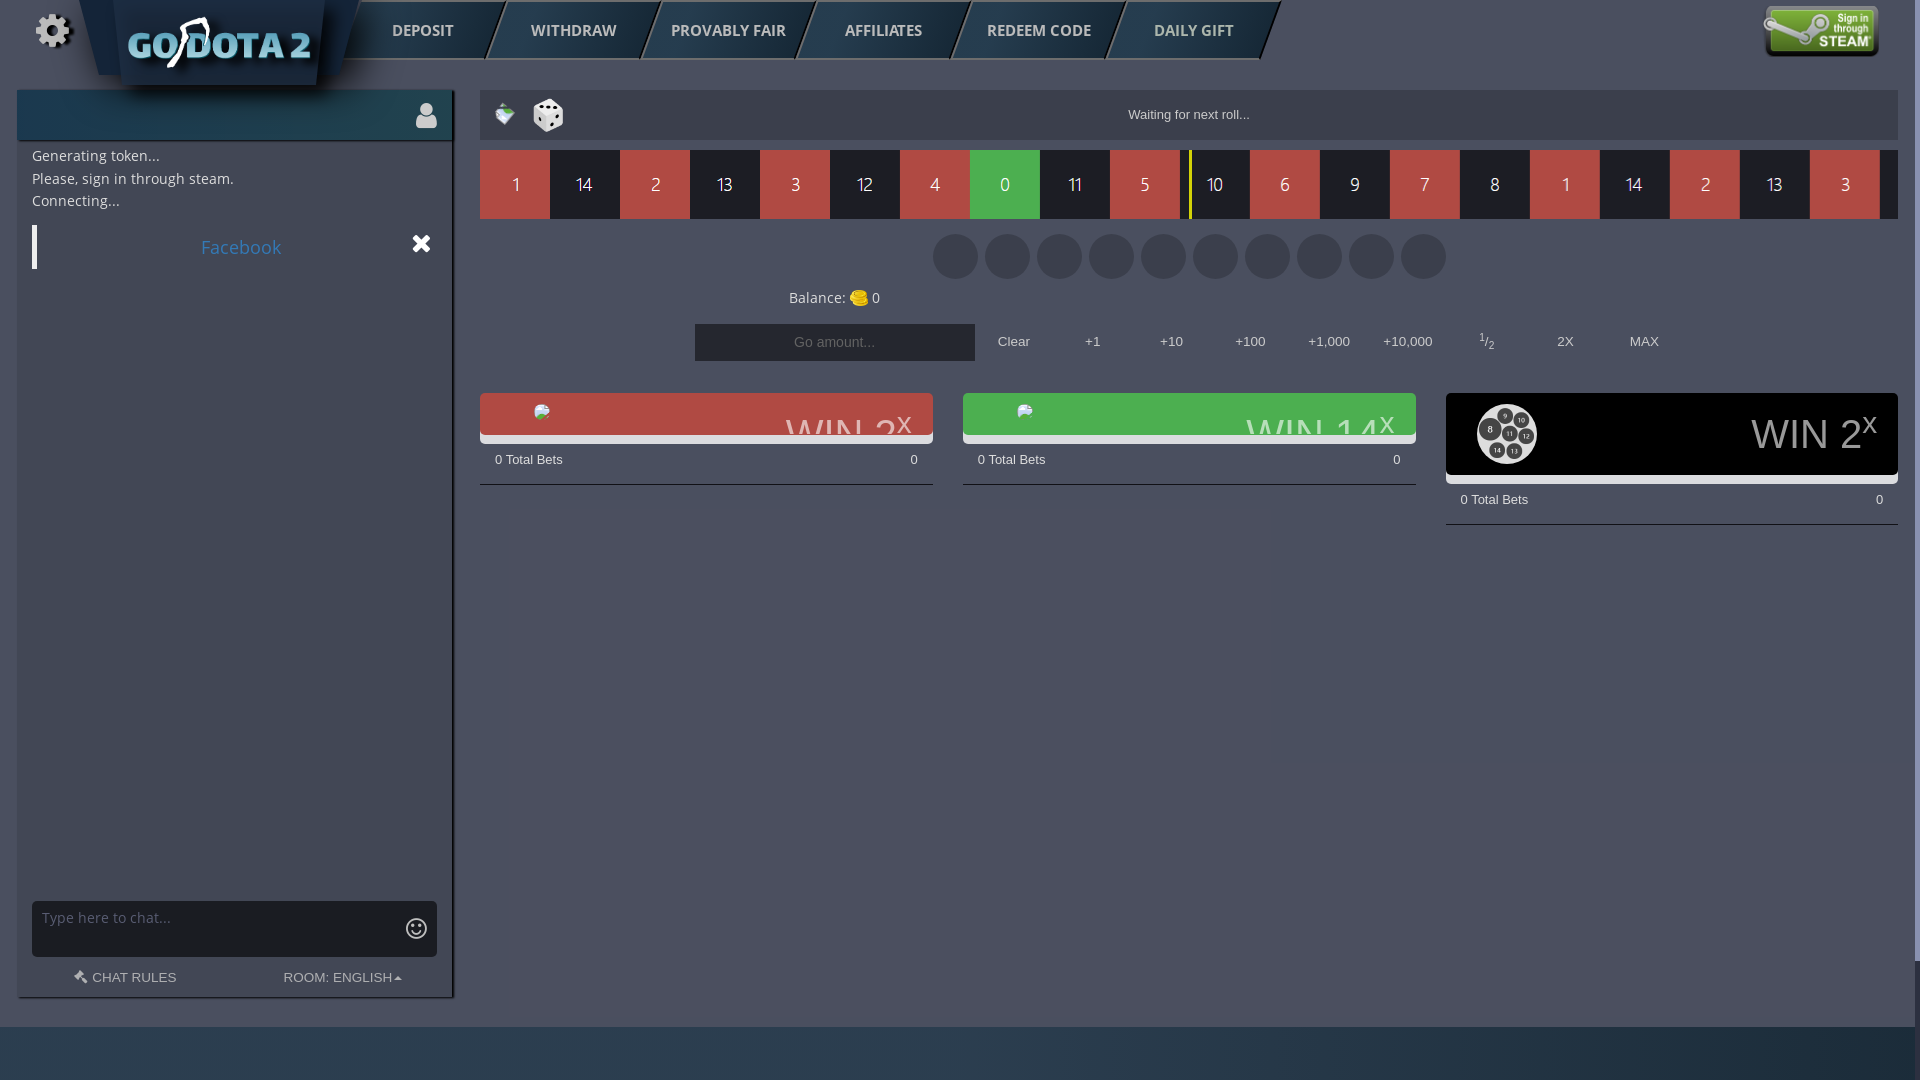  I want to click on ROOM: ENGLISH, so click(344, 978).